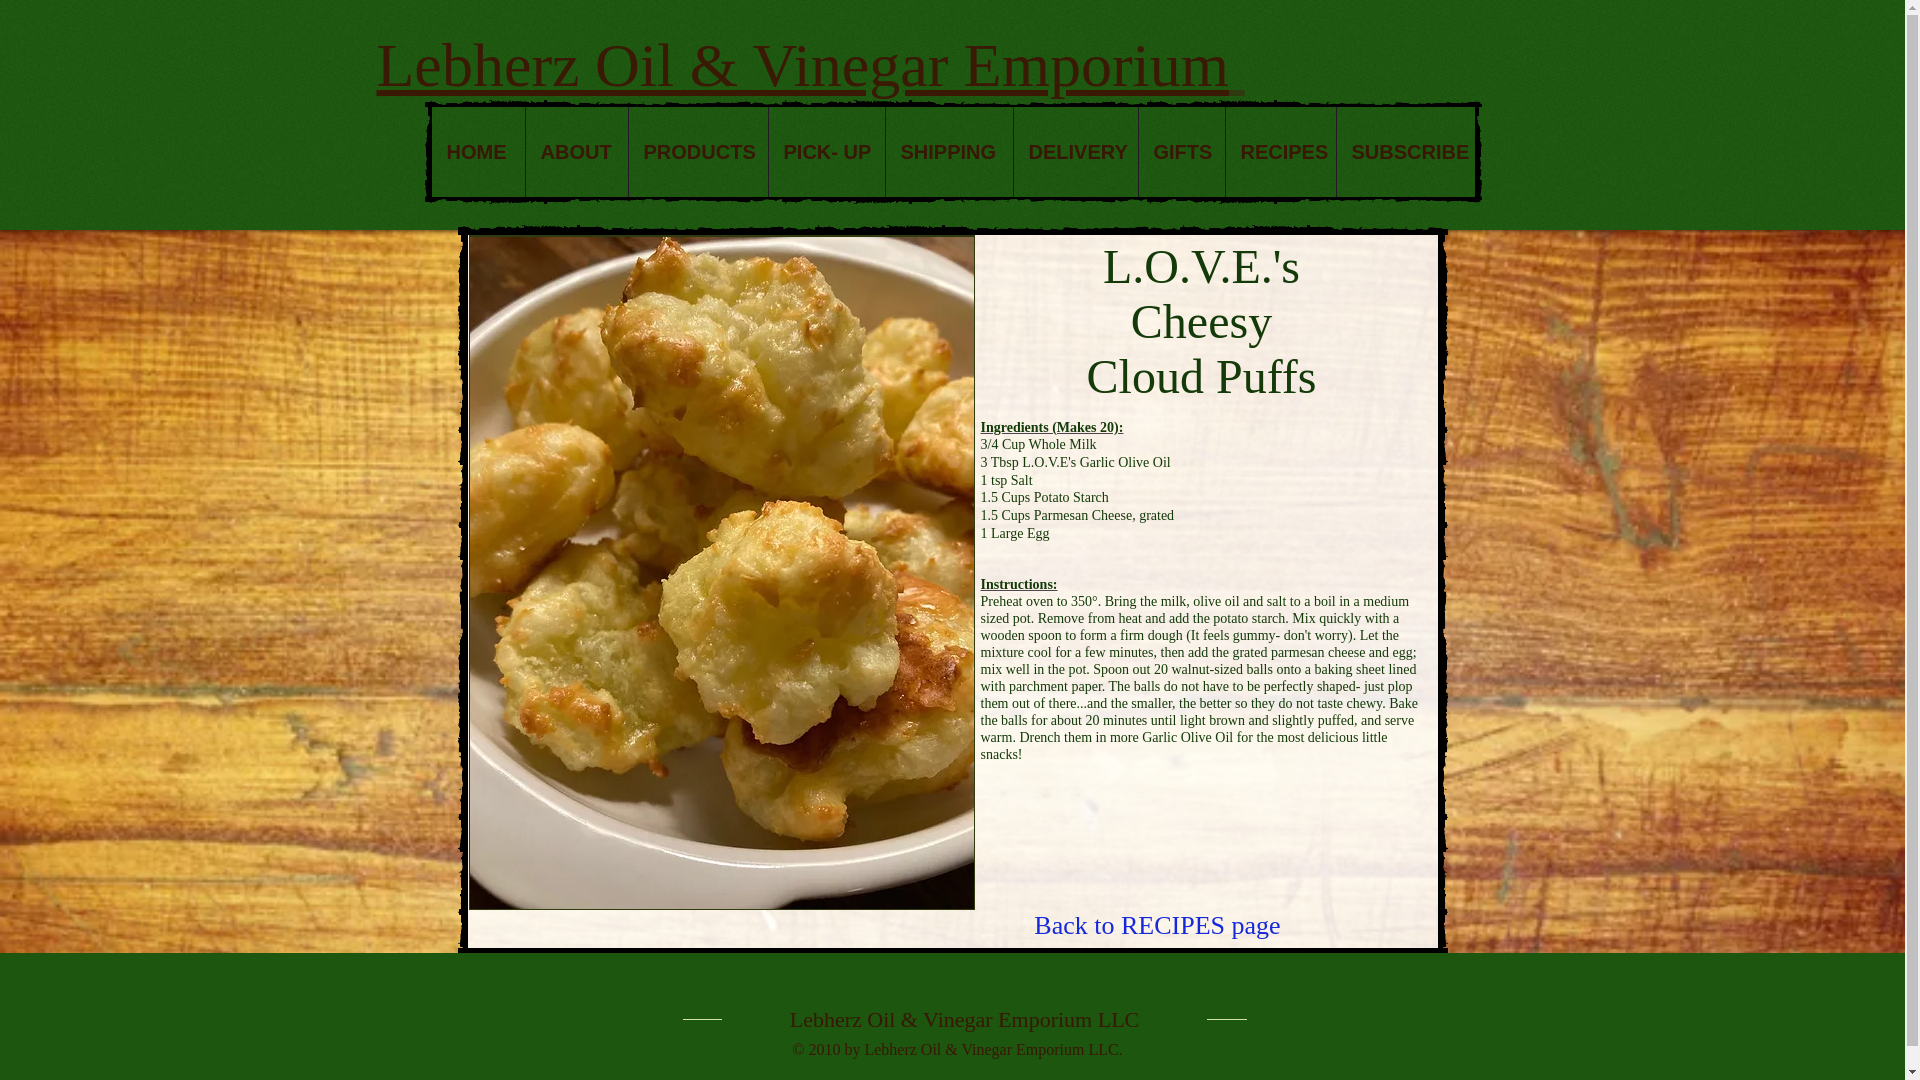 Image resolution: width=1920 pixels, height=1080 pixels. Describe the element at coordinates (576, 151) in the screenshot. I see `ABOUT` at that location.